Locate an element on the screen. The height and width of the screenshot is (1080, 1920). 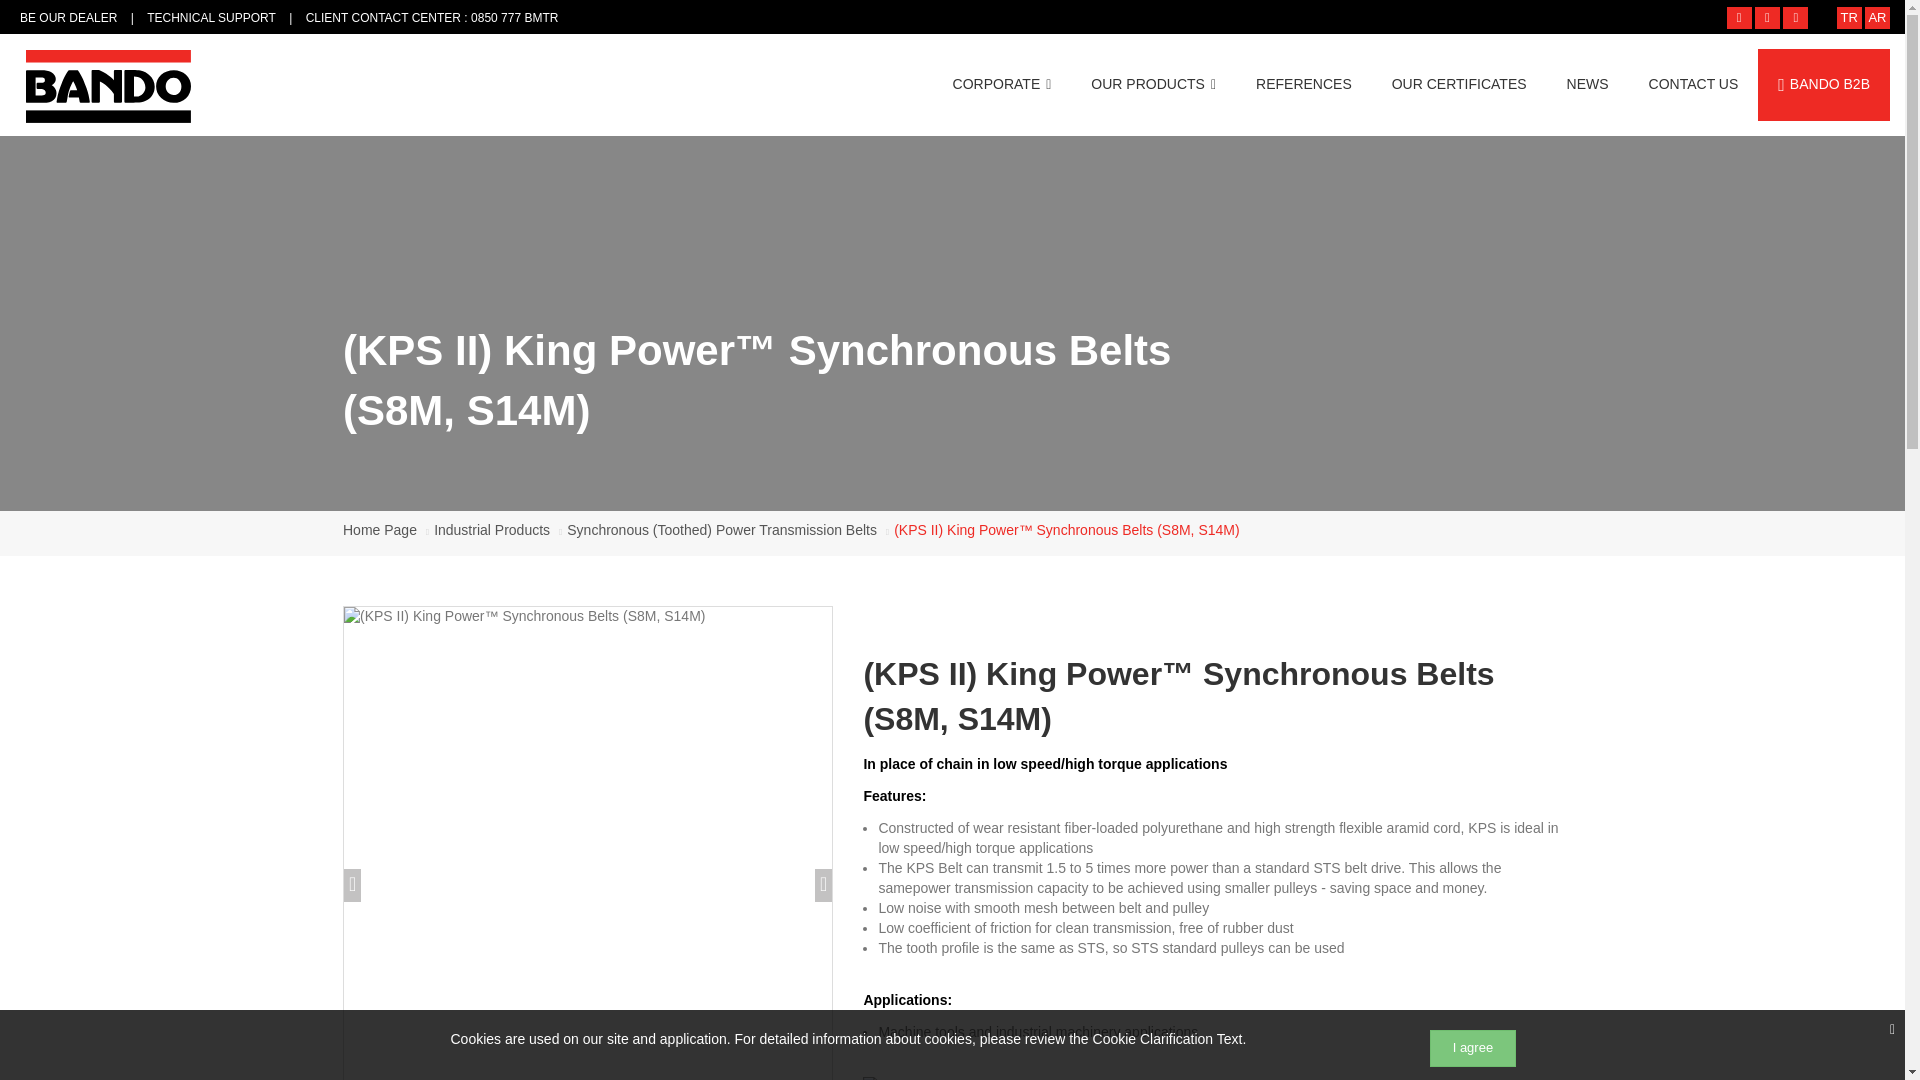
TR is located at coordinates (1850, 18).